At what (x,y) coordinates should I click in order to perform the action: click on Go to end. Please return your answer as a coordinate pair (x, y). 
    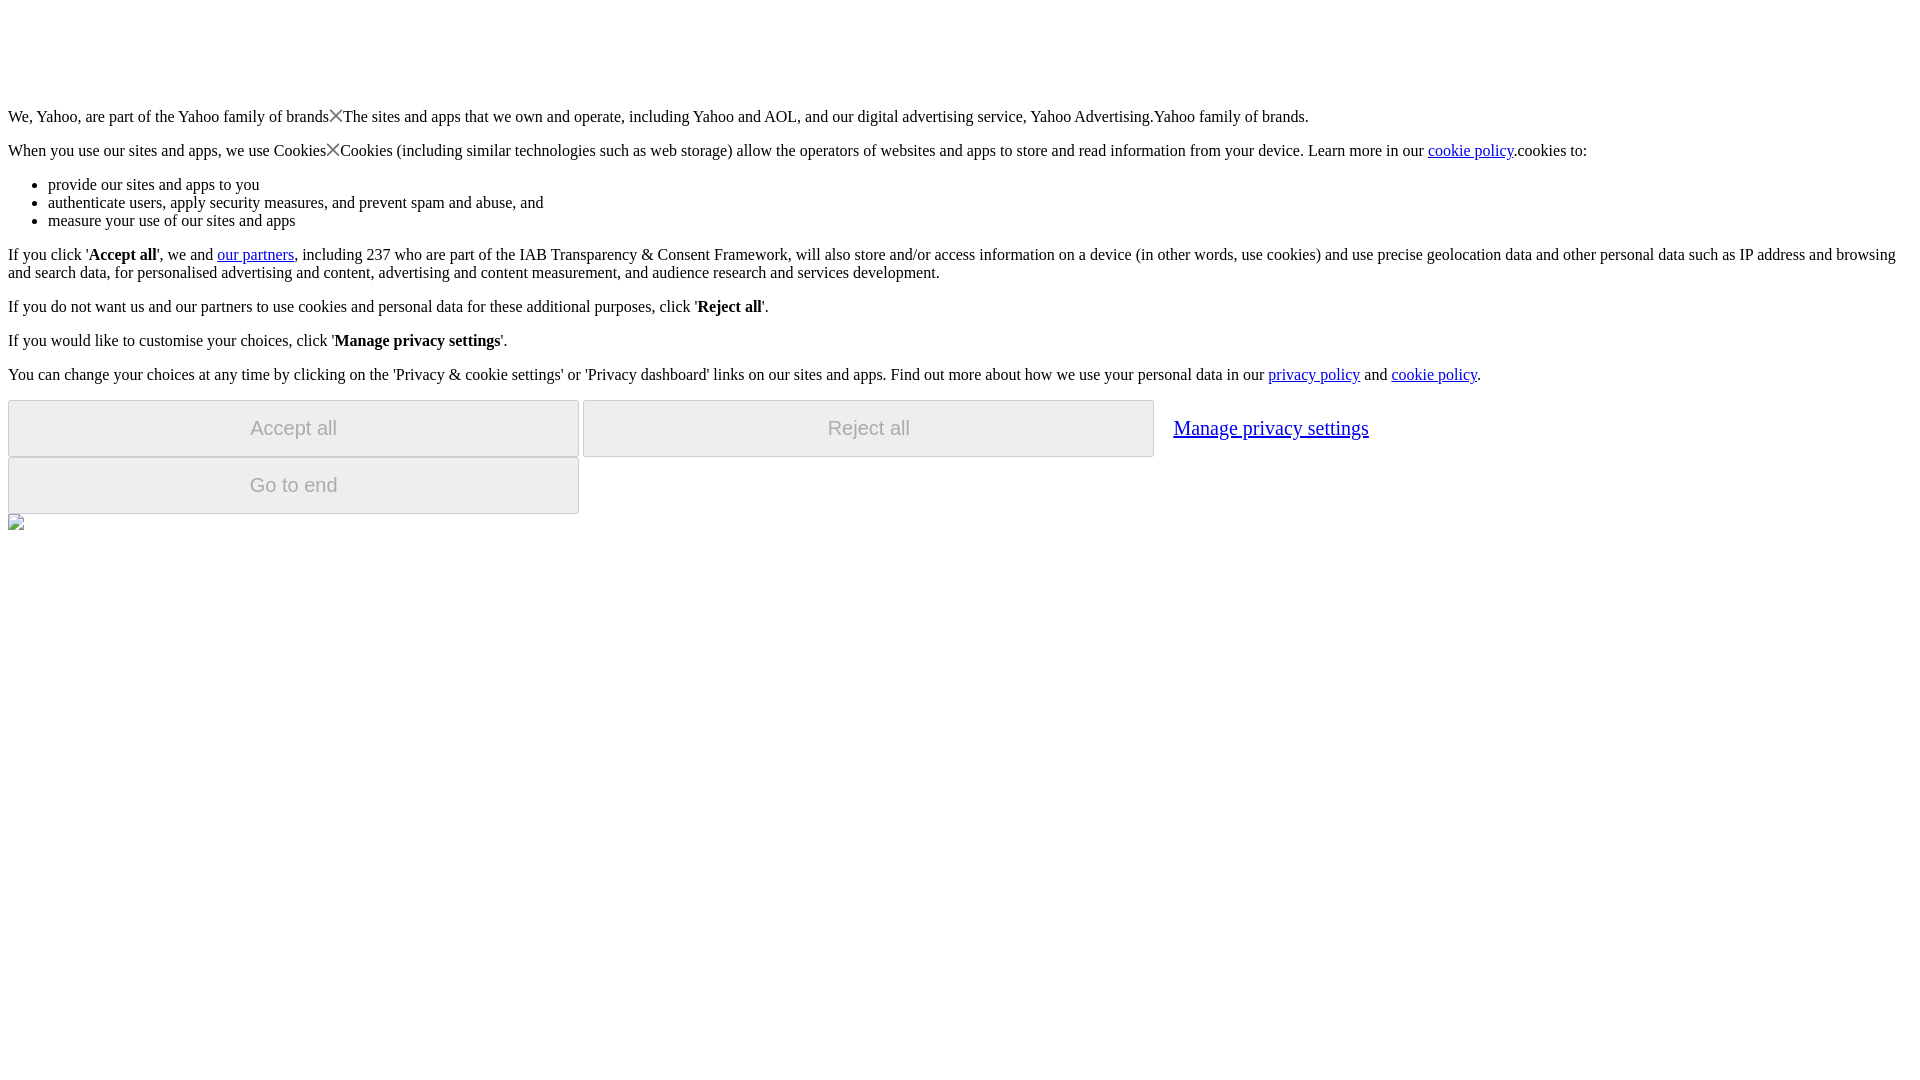
    Looking at the image, I should click on (293, 485).